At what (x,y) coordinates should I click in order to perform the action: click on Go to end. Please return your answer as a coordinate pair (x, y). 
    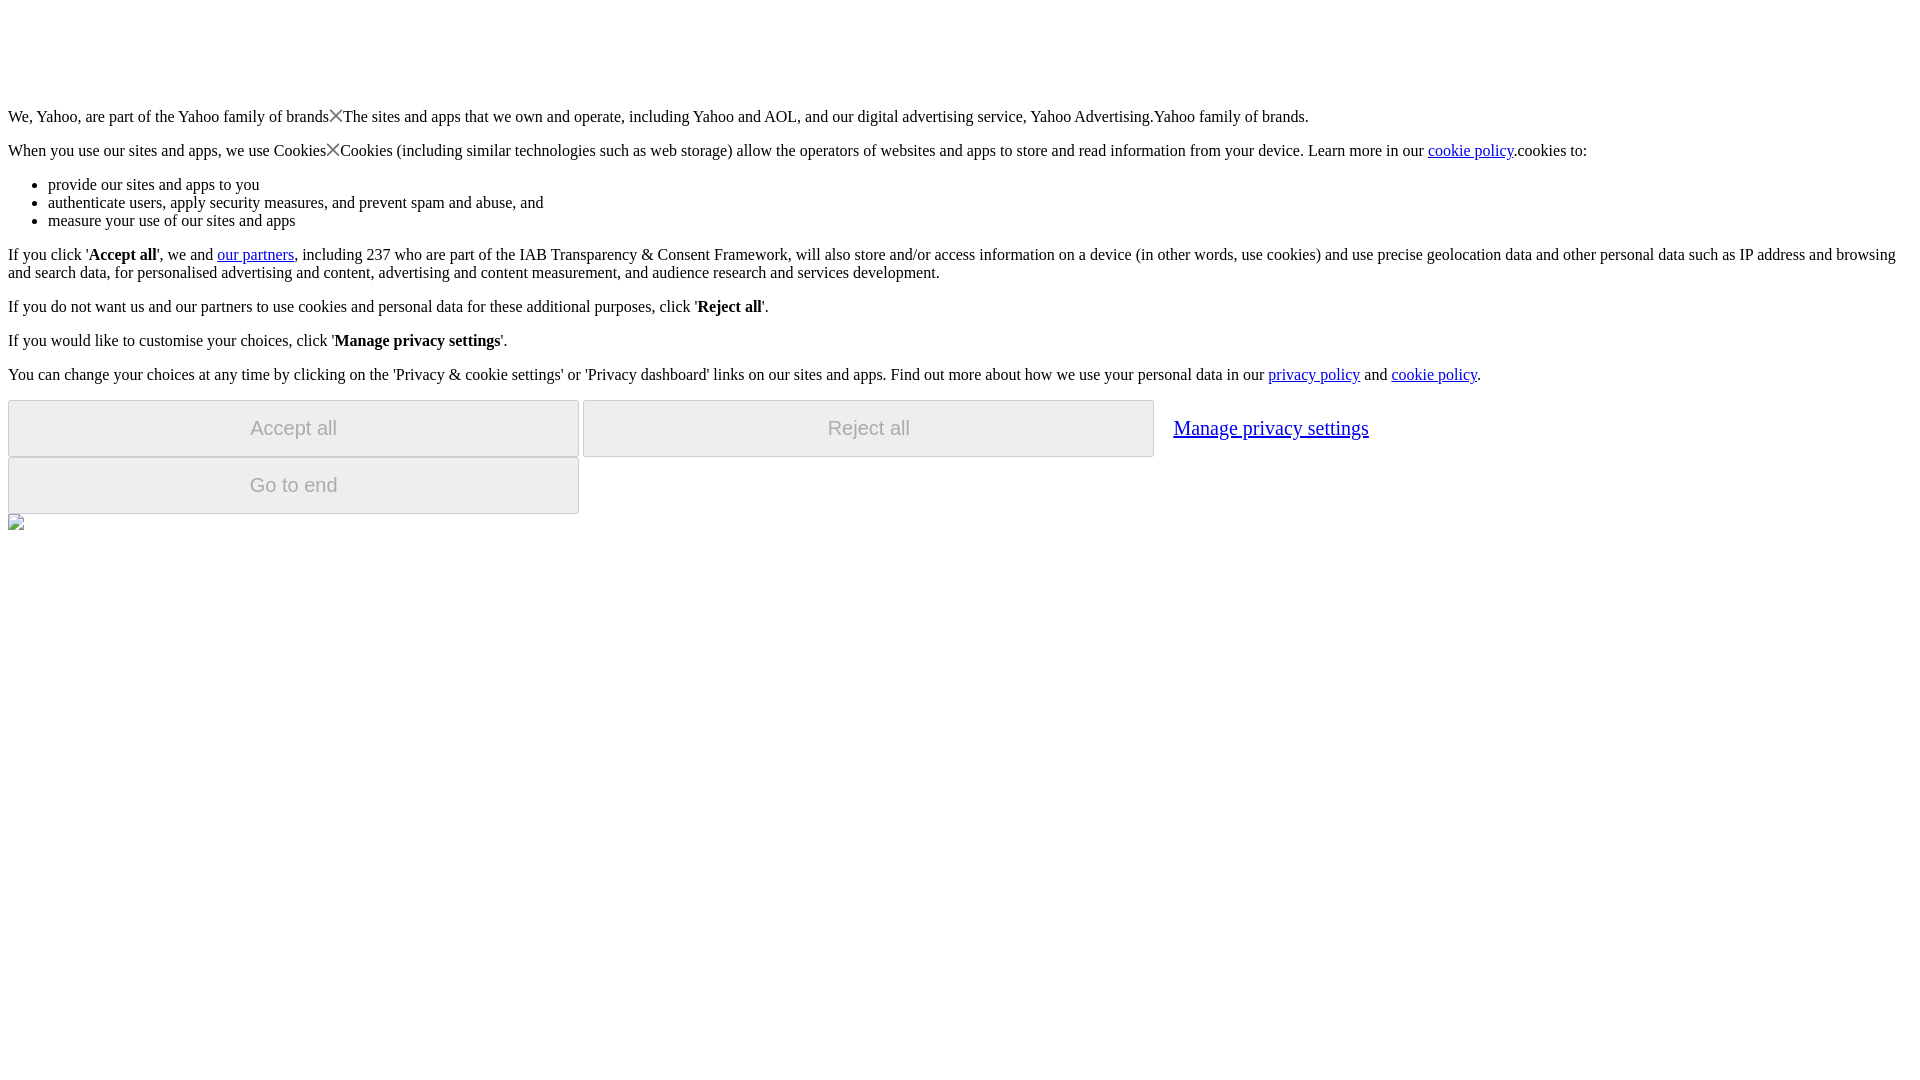
    Looking at the image, I should click on (293, 485).